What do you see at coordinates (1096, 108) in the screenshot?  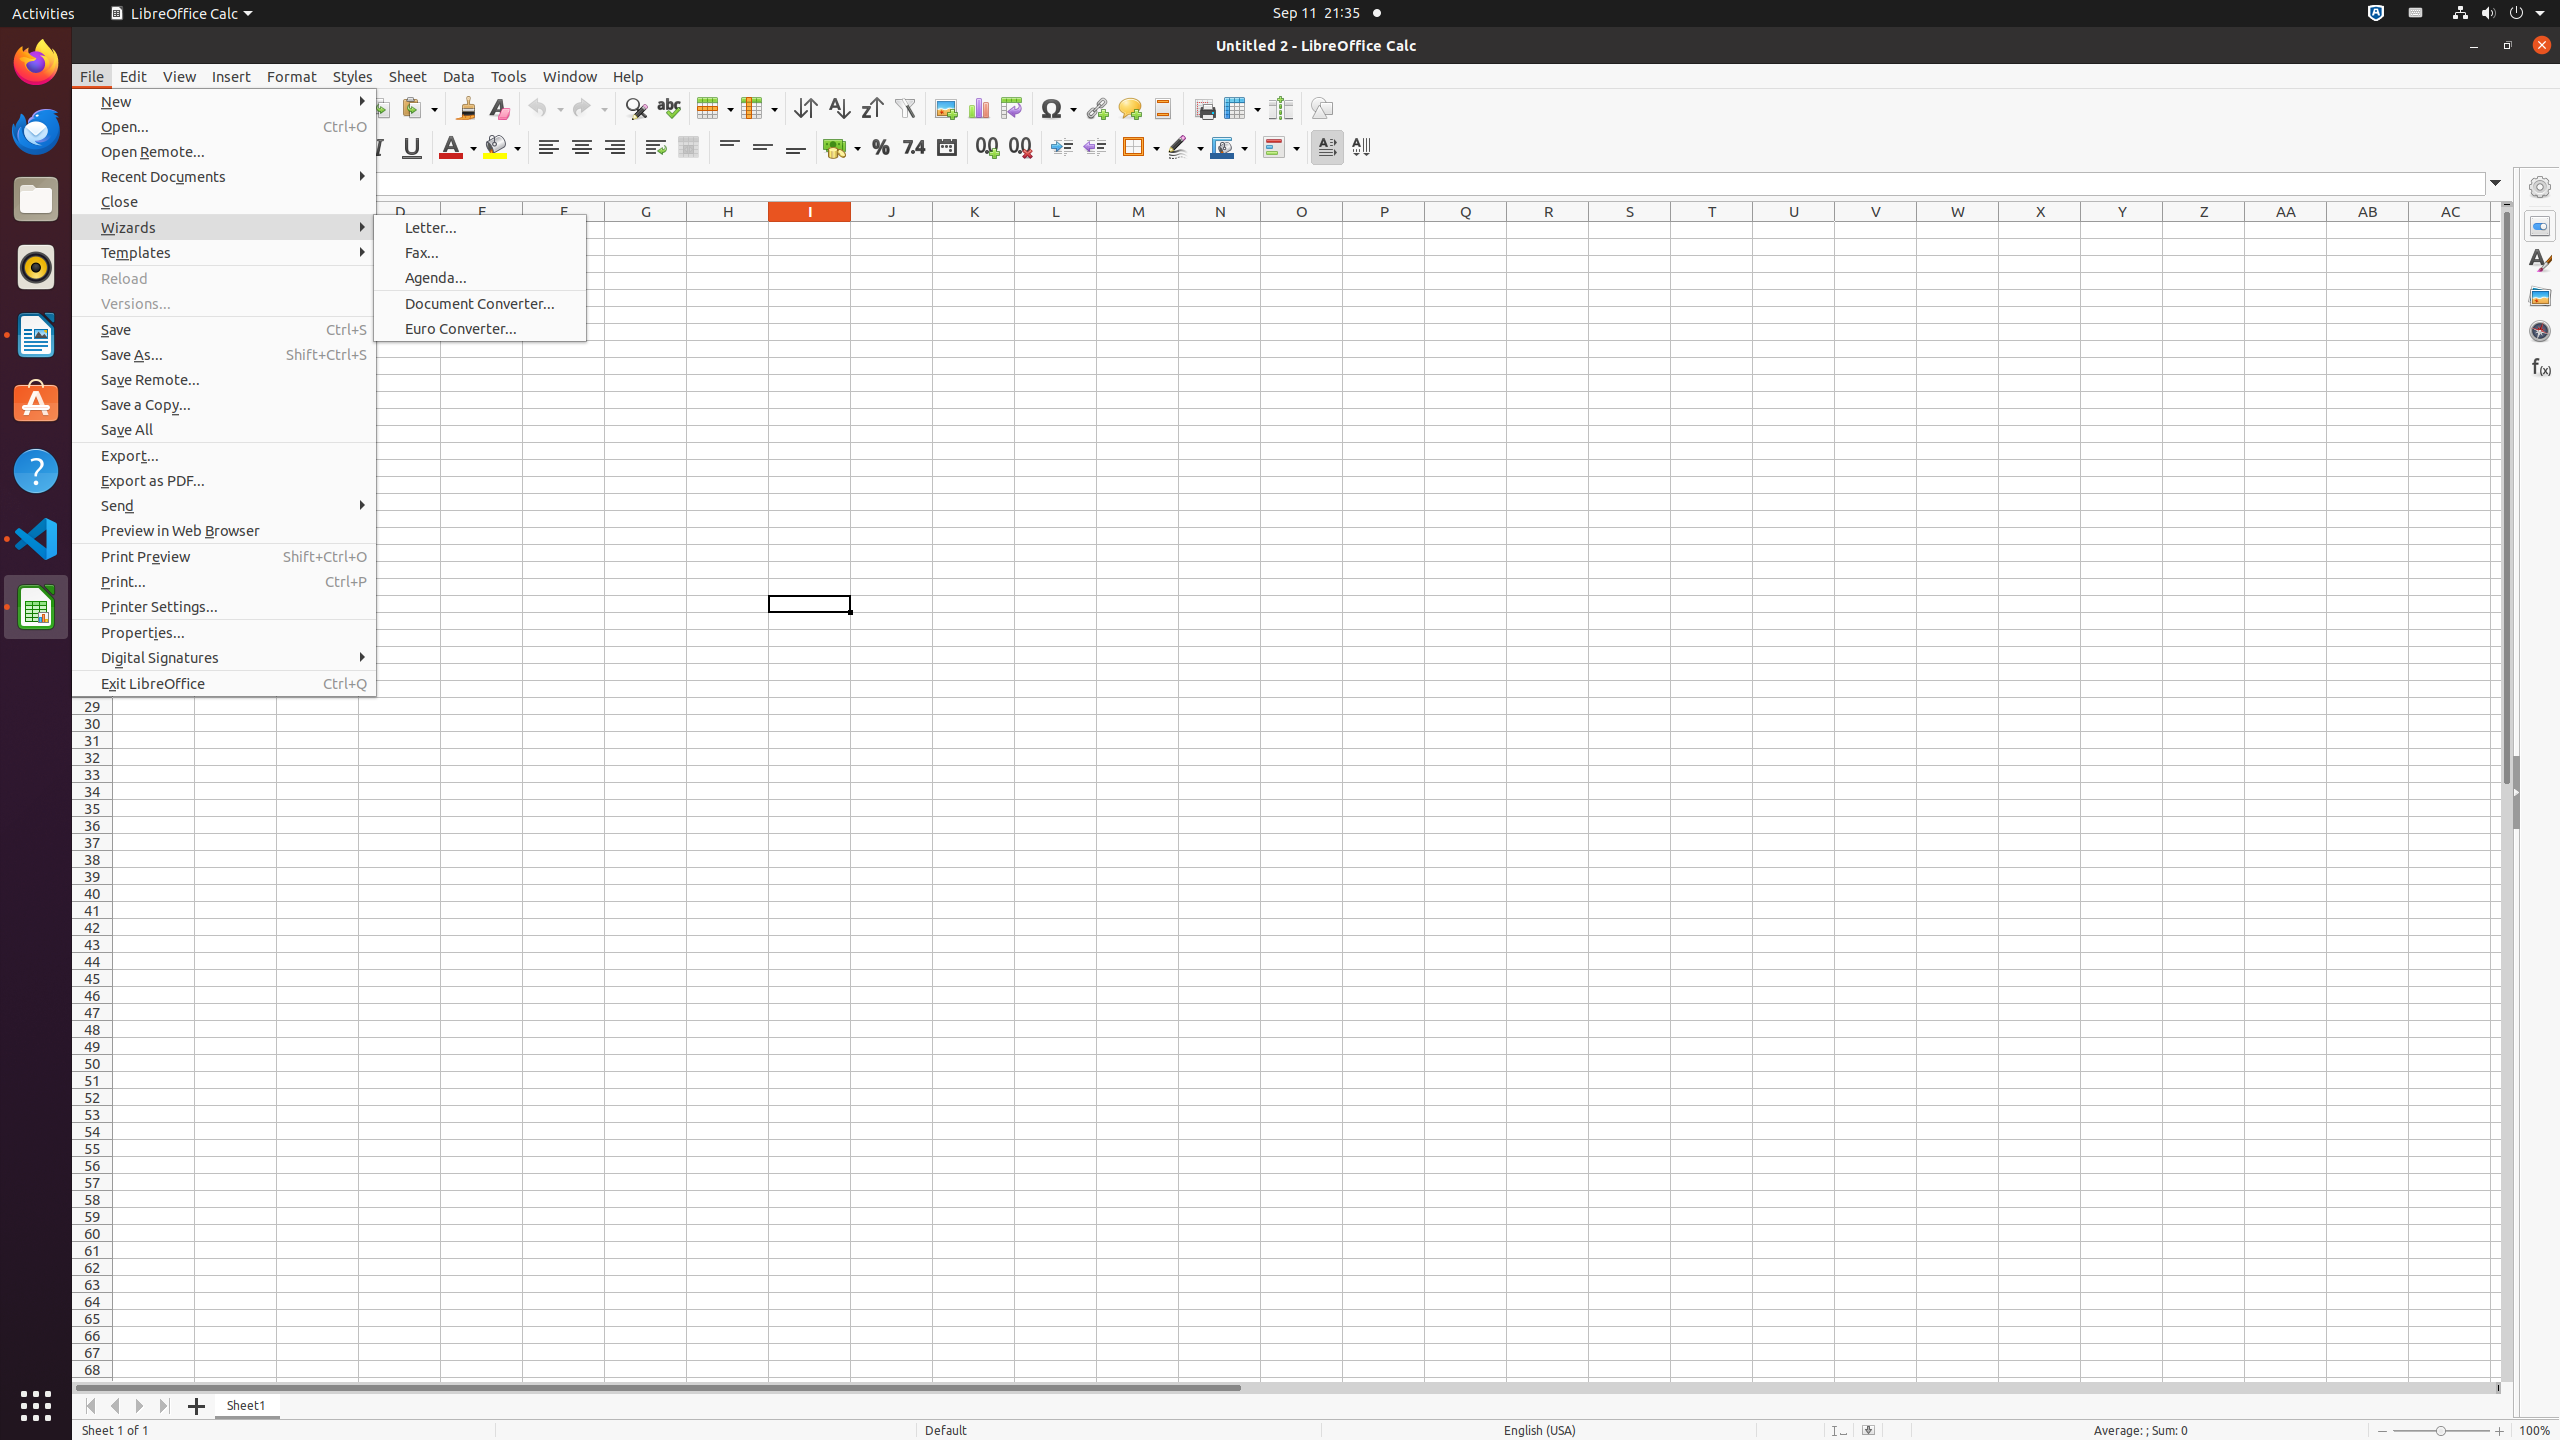 I see `Hyperlink` at bounding box center [1096, 108].